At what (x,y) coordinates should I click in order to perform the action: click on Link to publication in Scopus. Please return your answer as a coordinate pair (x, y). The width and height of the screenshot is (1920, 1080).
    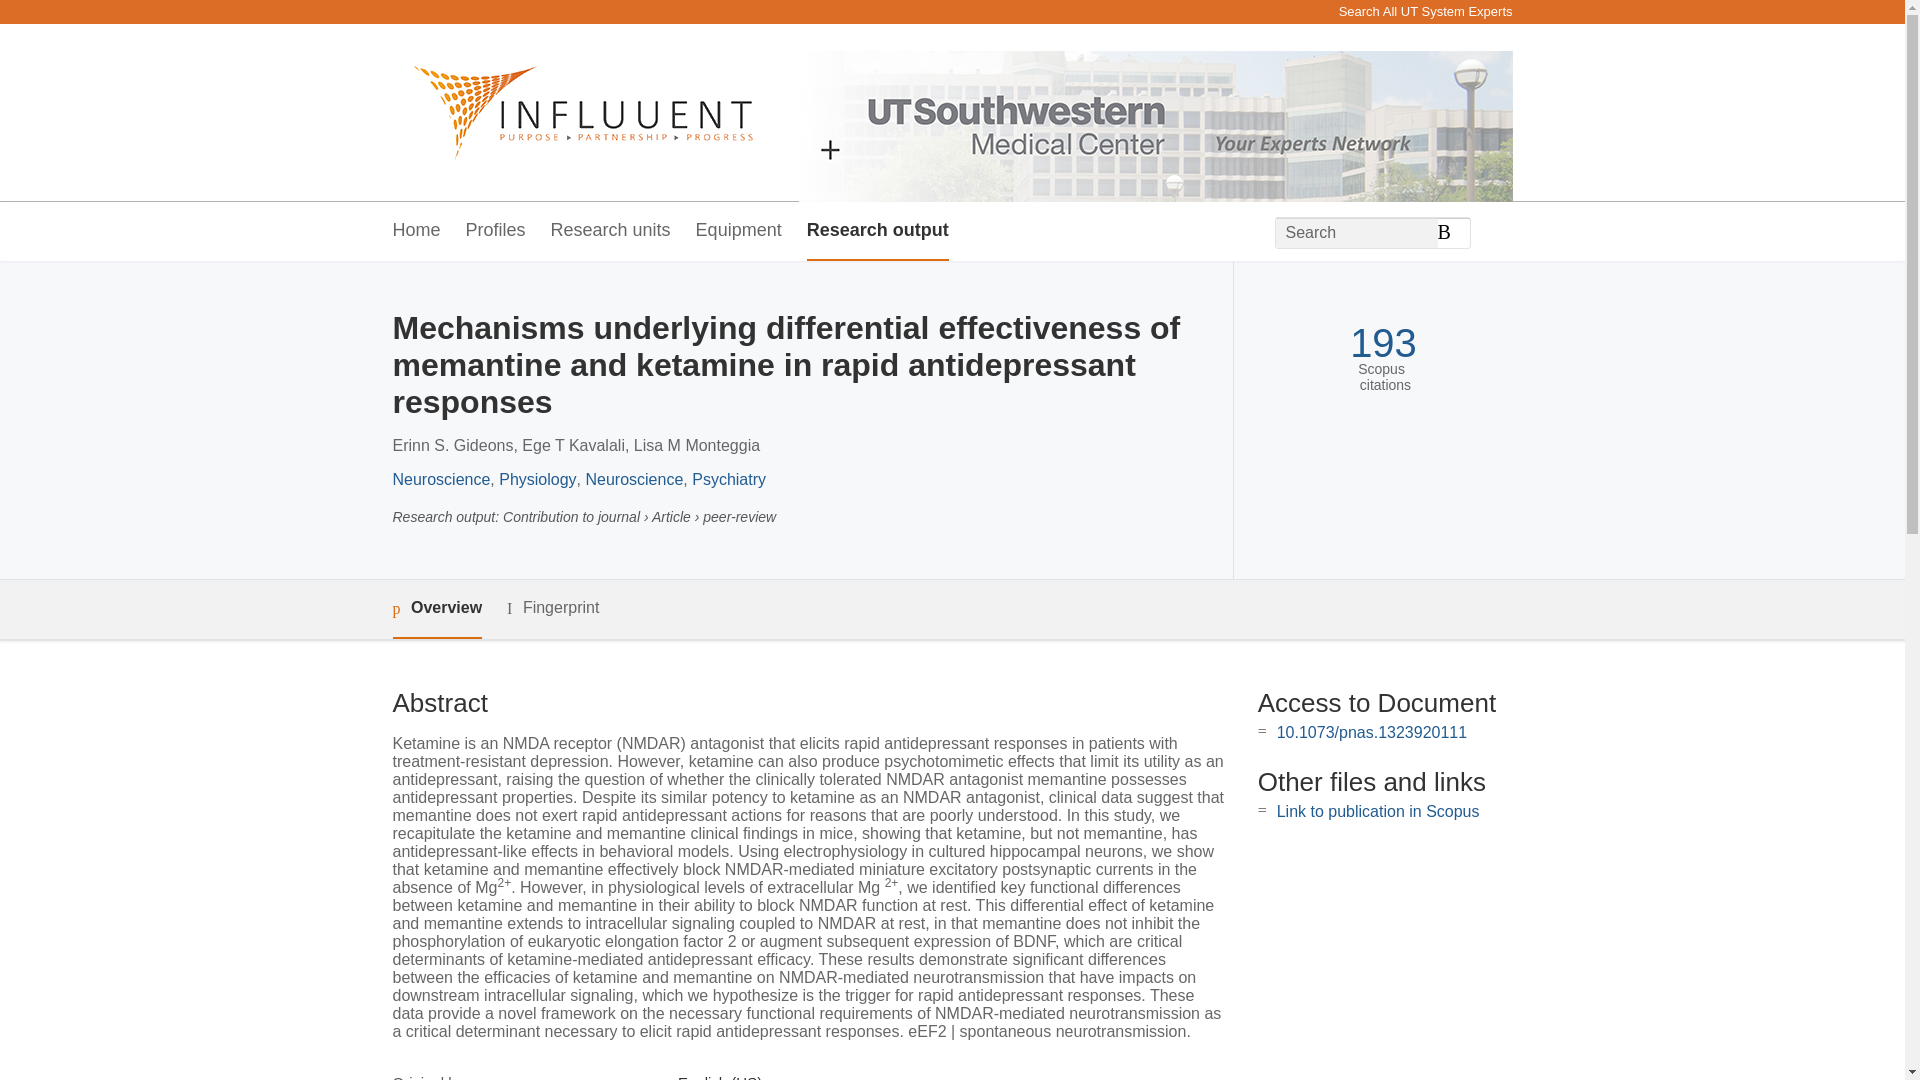
    Looking at the image, I should click on (1378, 811).